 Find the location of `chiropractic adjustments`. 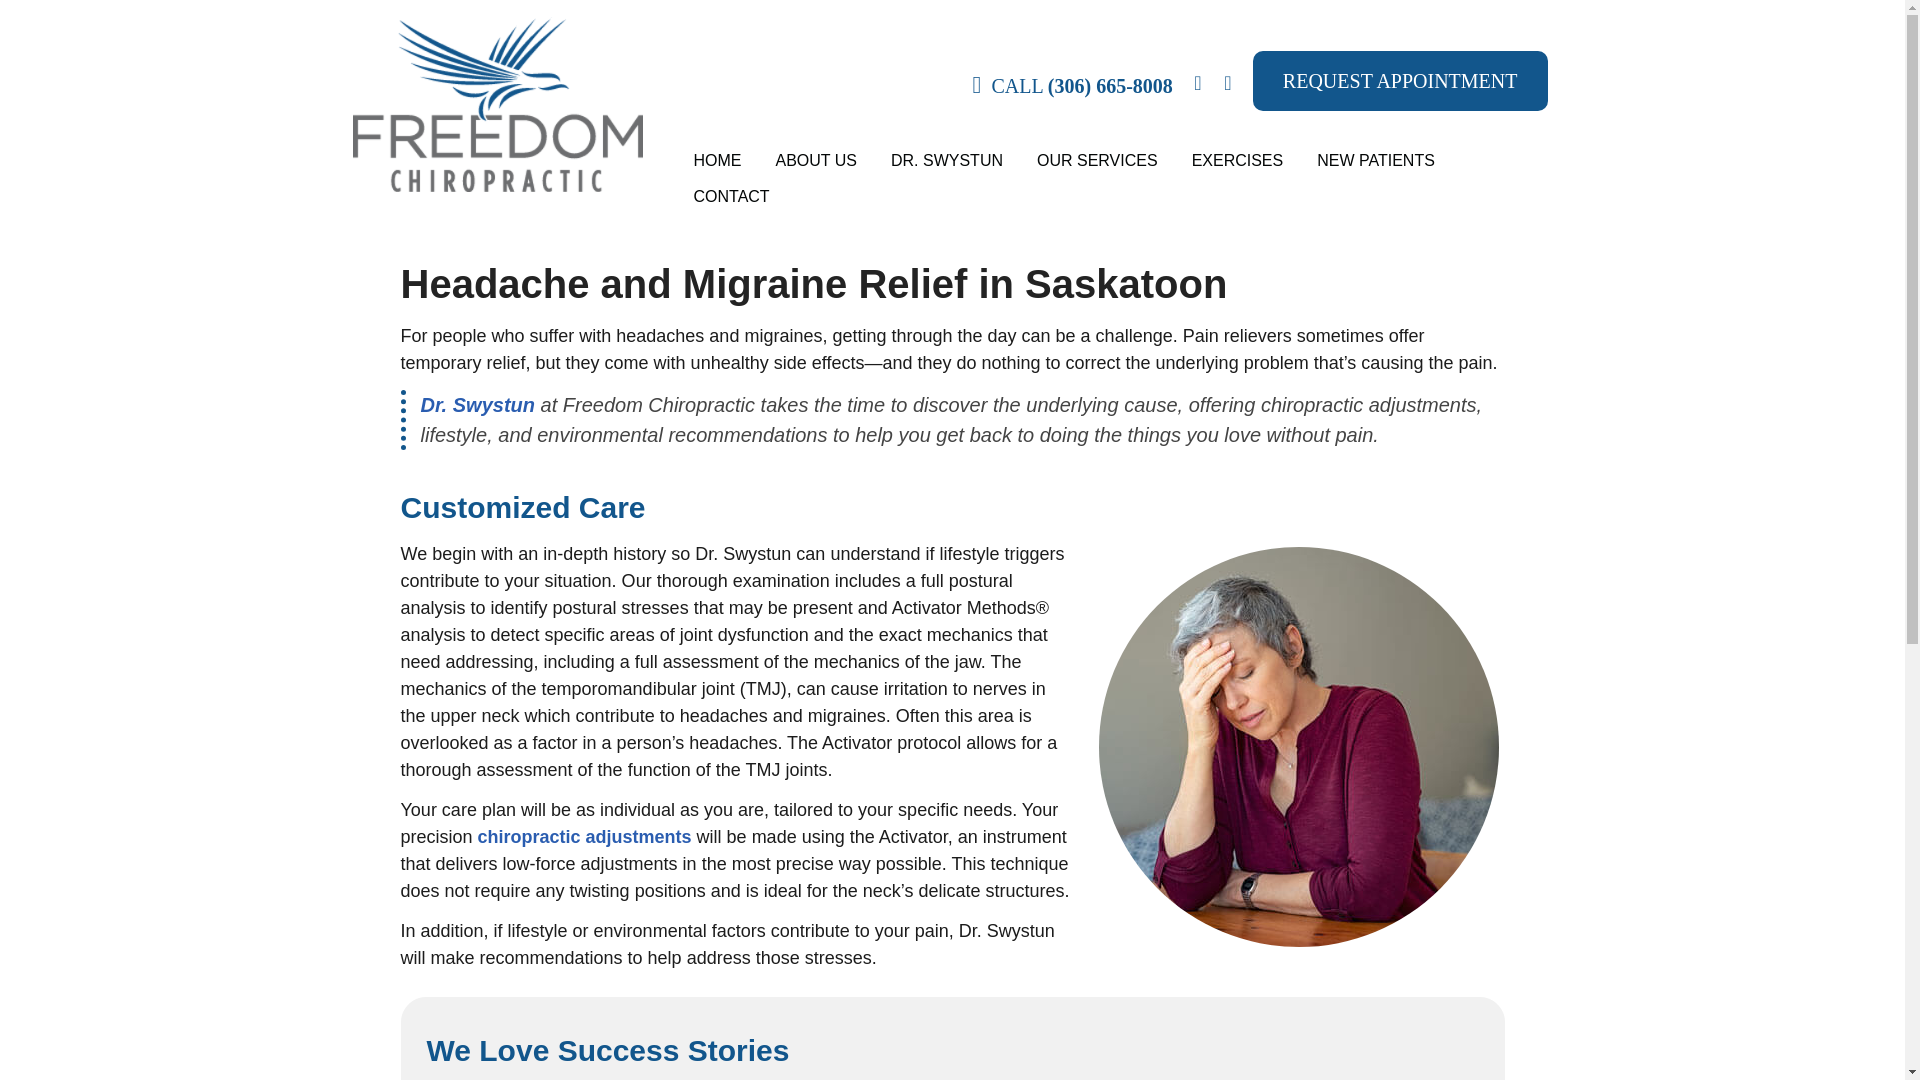

chiropractic adjustments is located at coordinates (584, 836).